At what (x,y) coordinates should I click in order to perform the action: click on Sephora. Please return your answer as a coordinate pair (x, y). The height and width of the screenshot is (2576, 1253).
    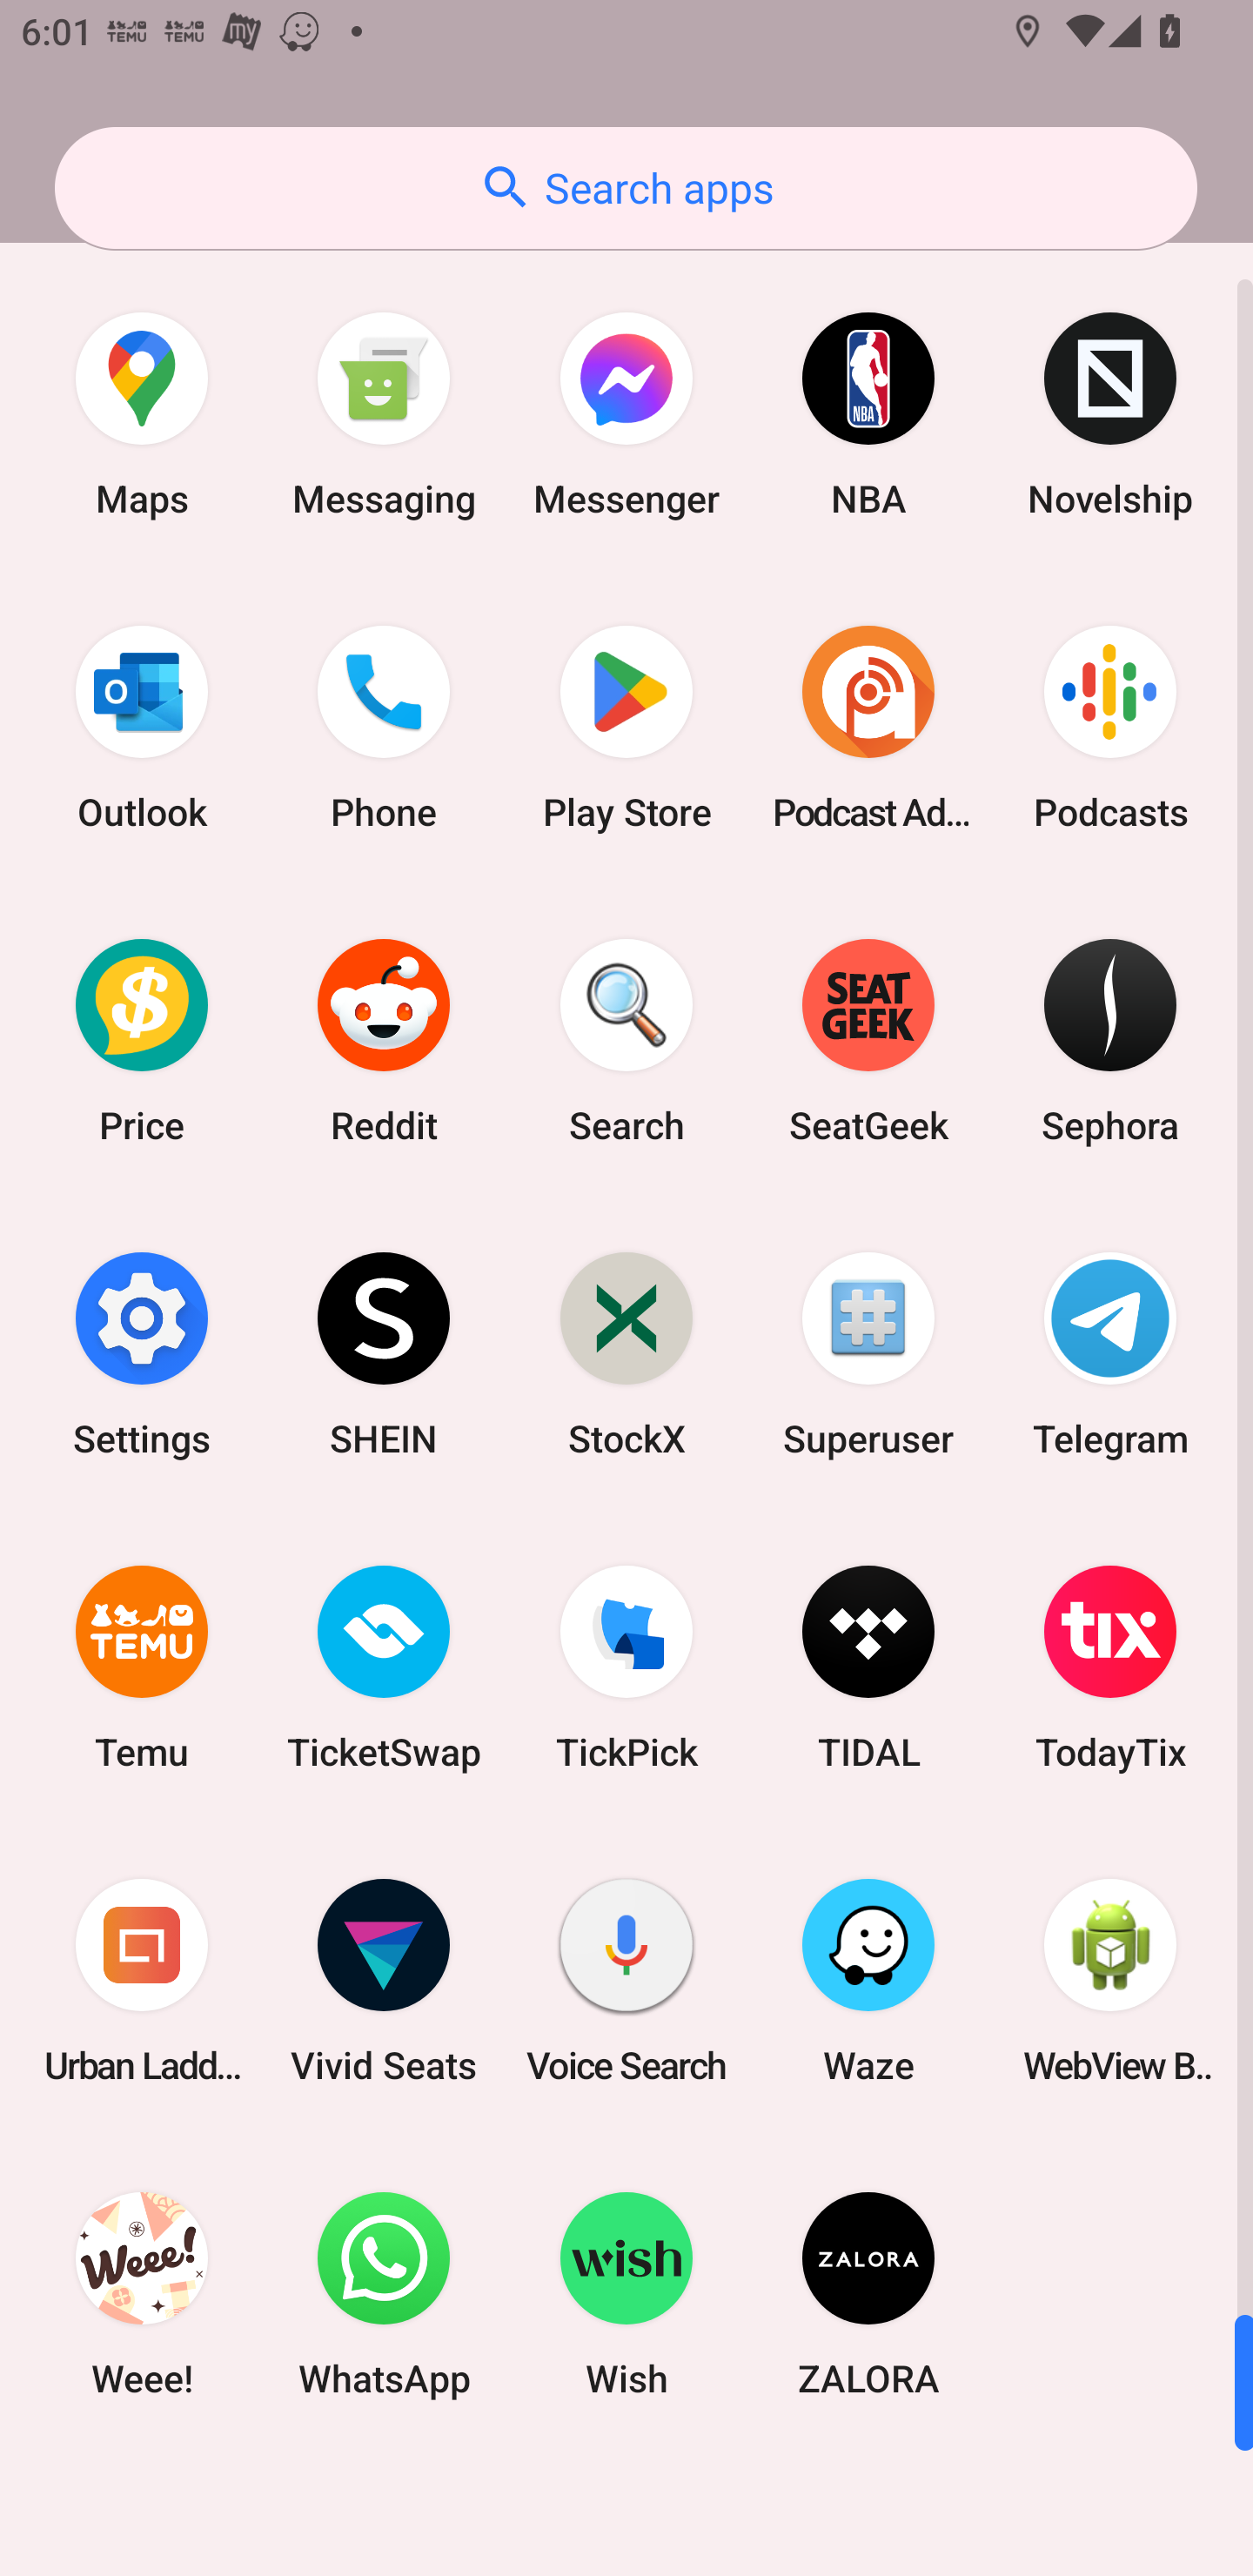
    Looking at the image, I should click on (1110, 1041).